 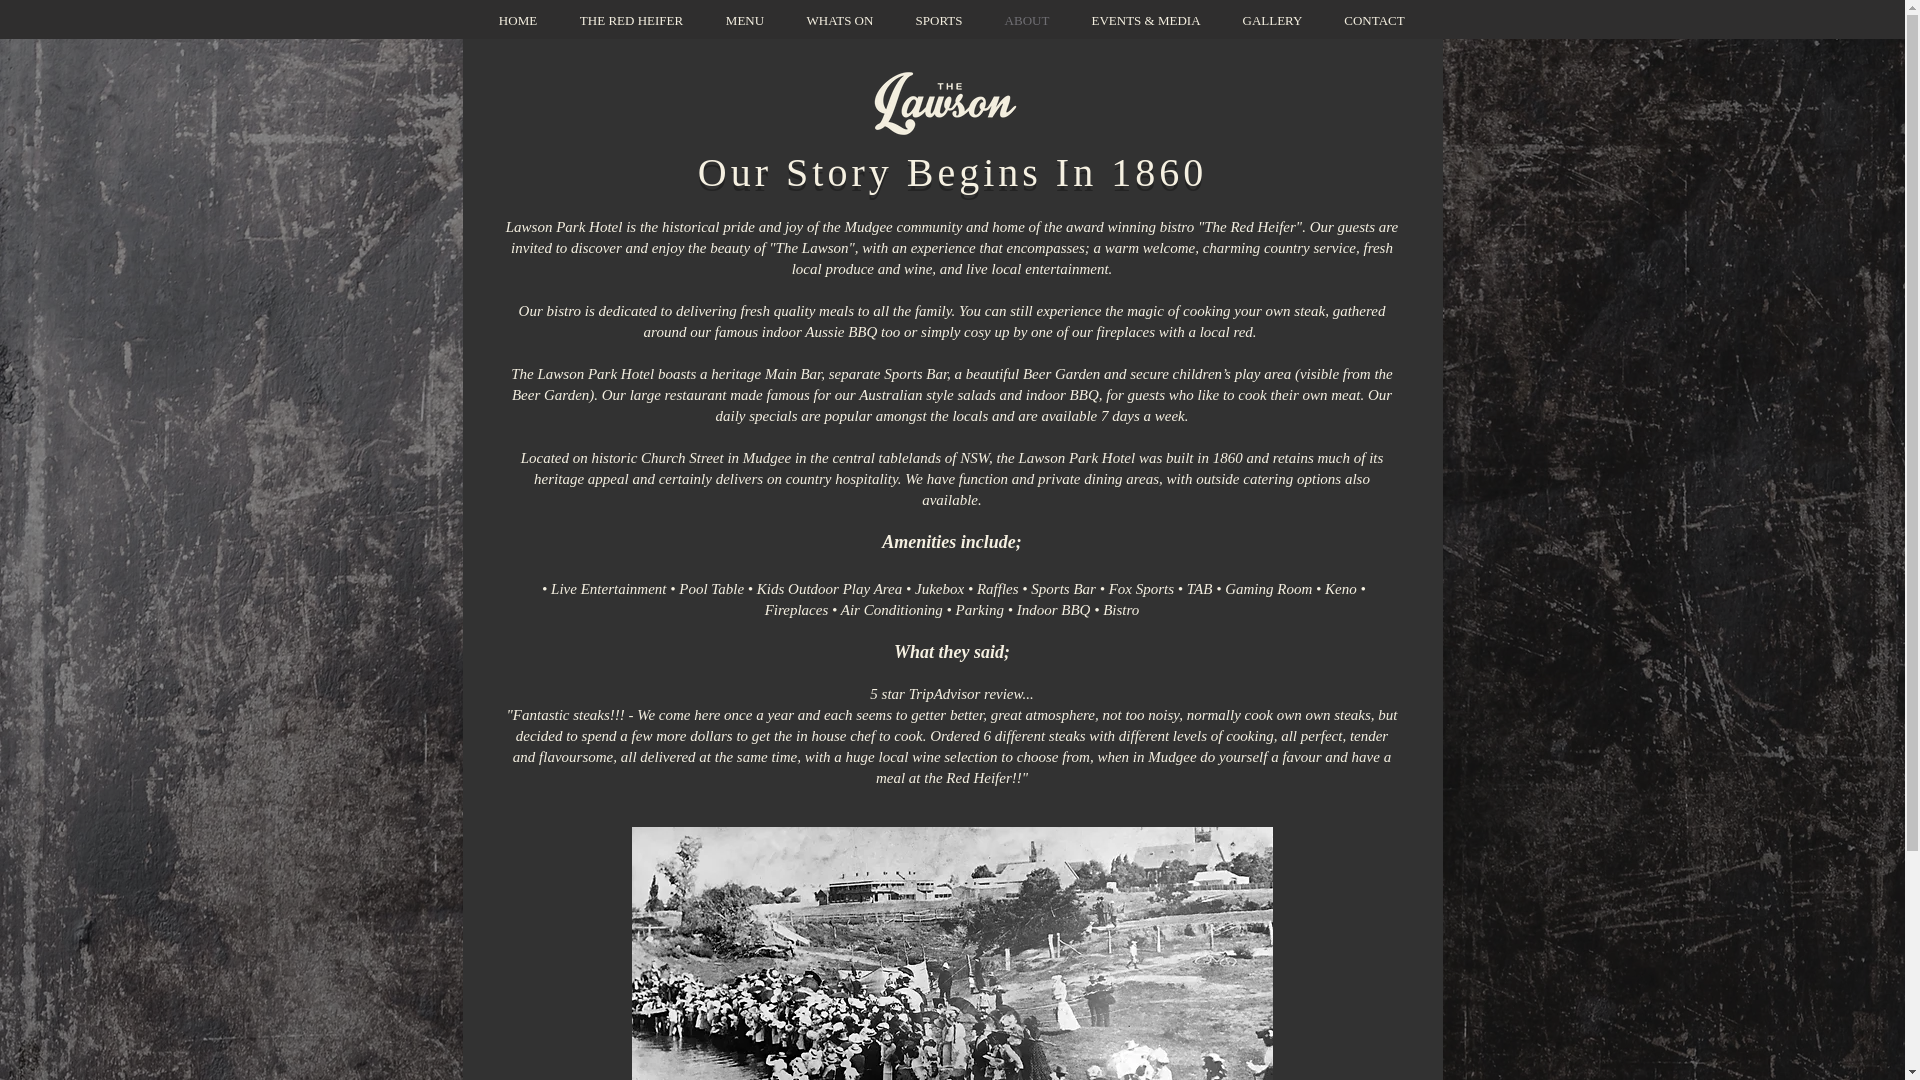 What do you see at coordinates (840, 21) in the screenshot?
I see `WHATS ON` at bounding box center [840, 21].